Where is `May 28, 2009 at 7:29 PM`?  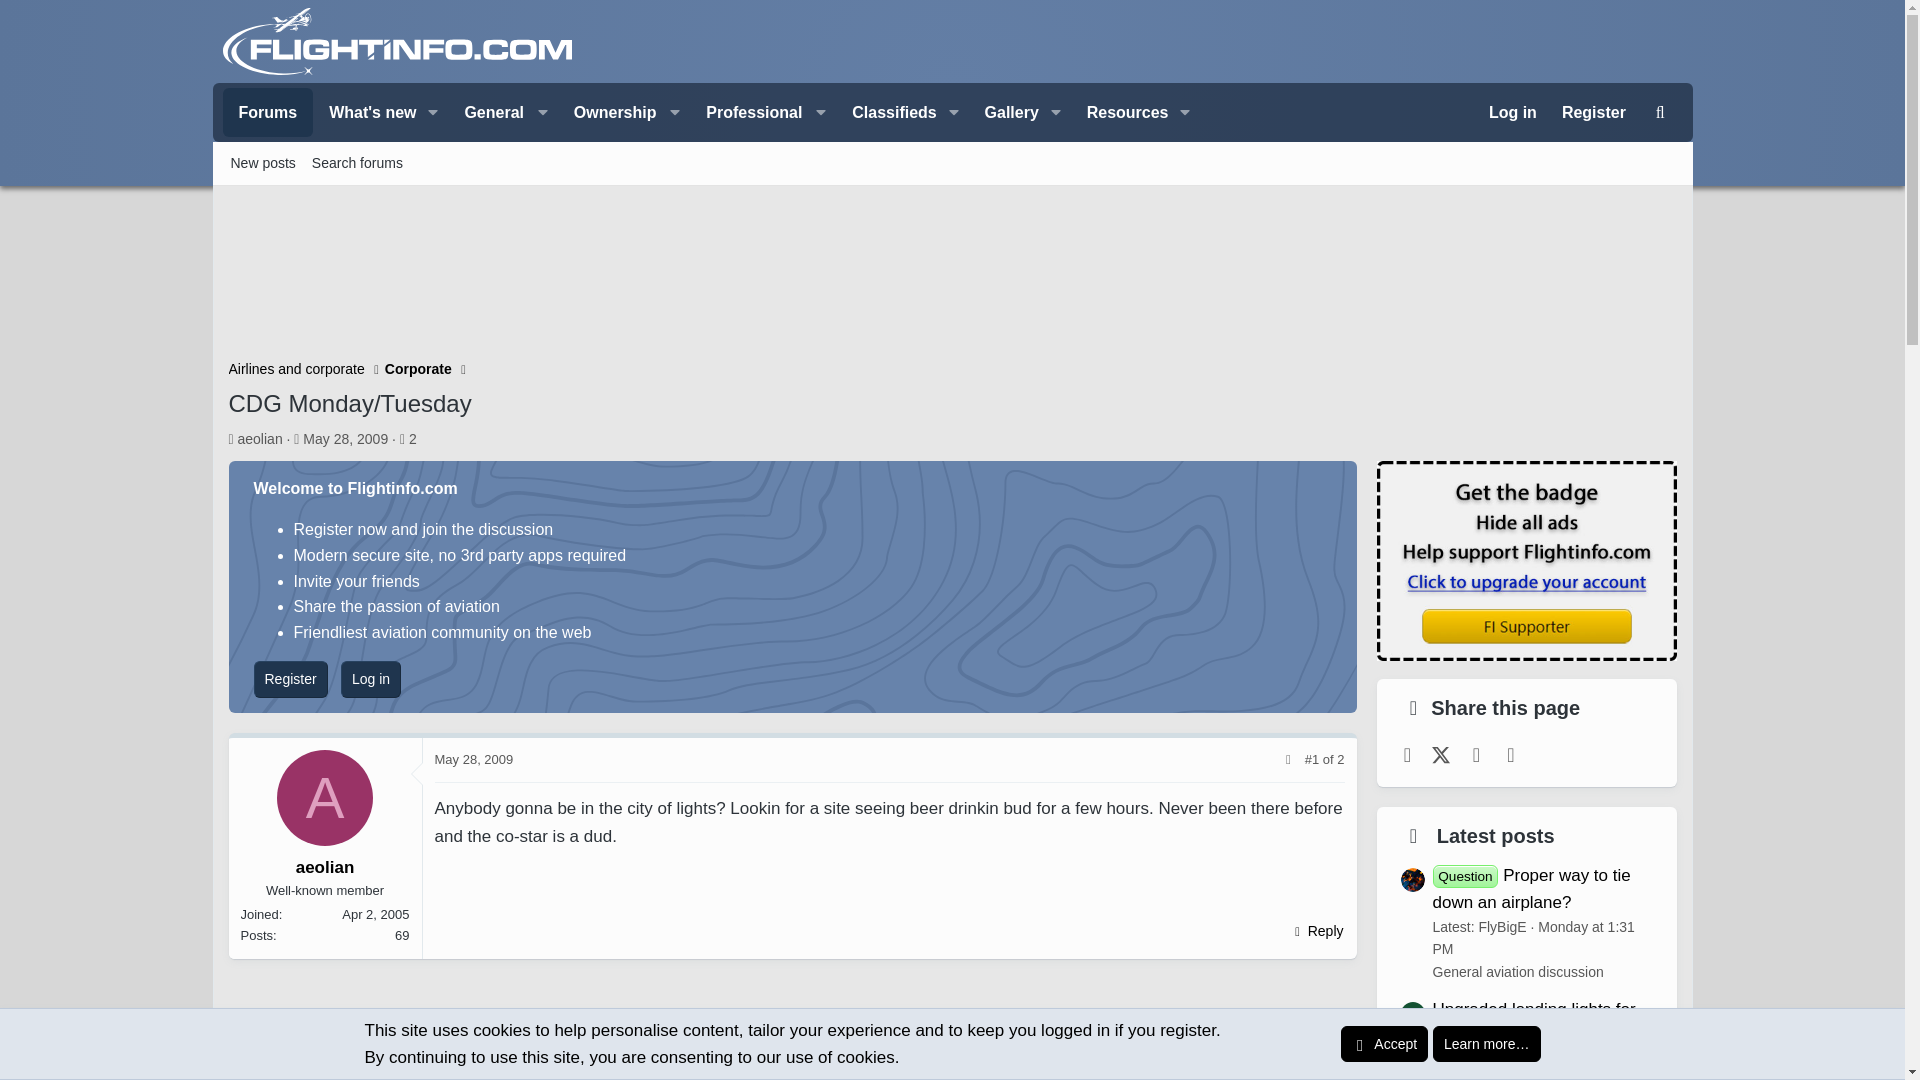
May 28, 2009 at 7:29 PM is located at coordinates (472, 758).